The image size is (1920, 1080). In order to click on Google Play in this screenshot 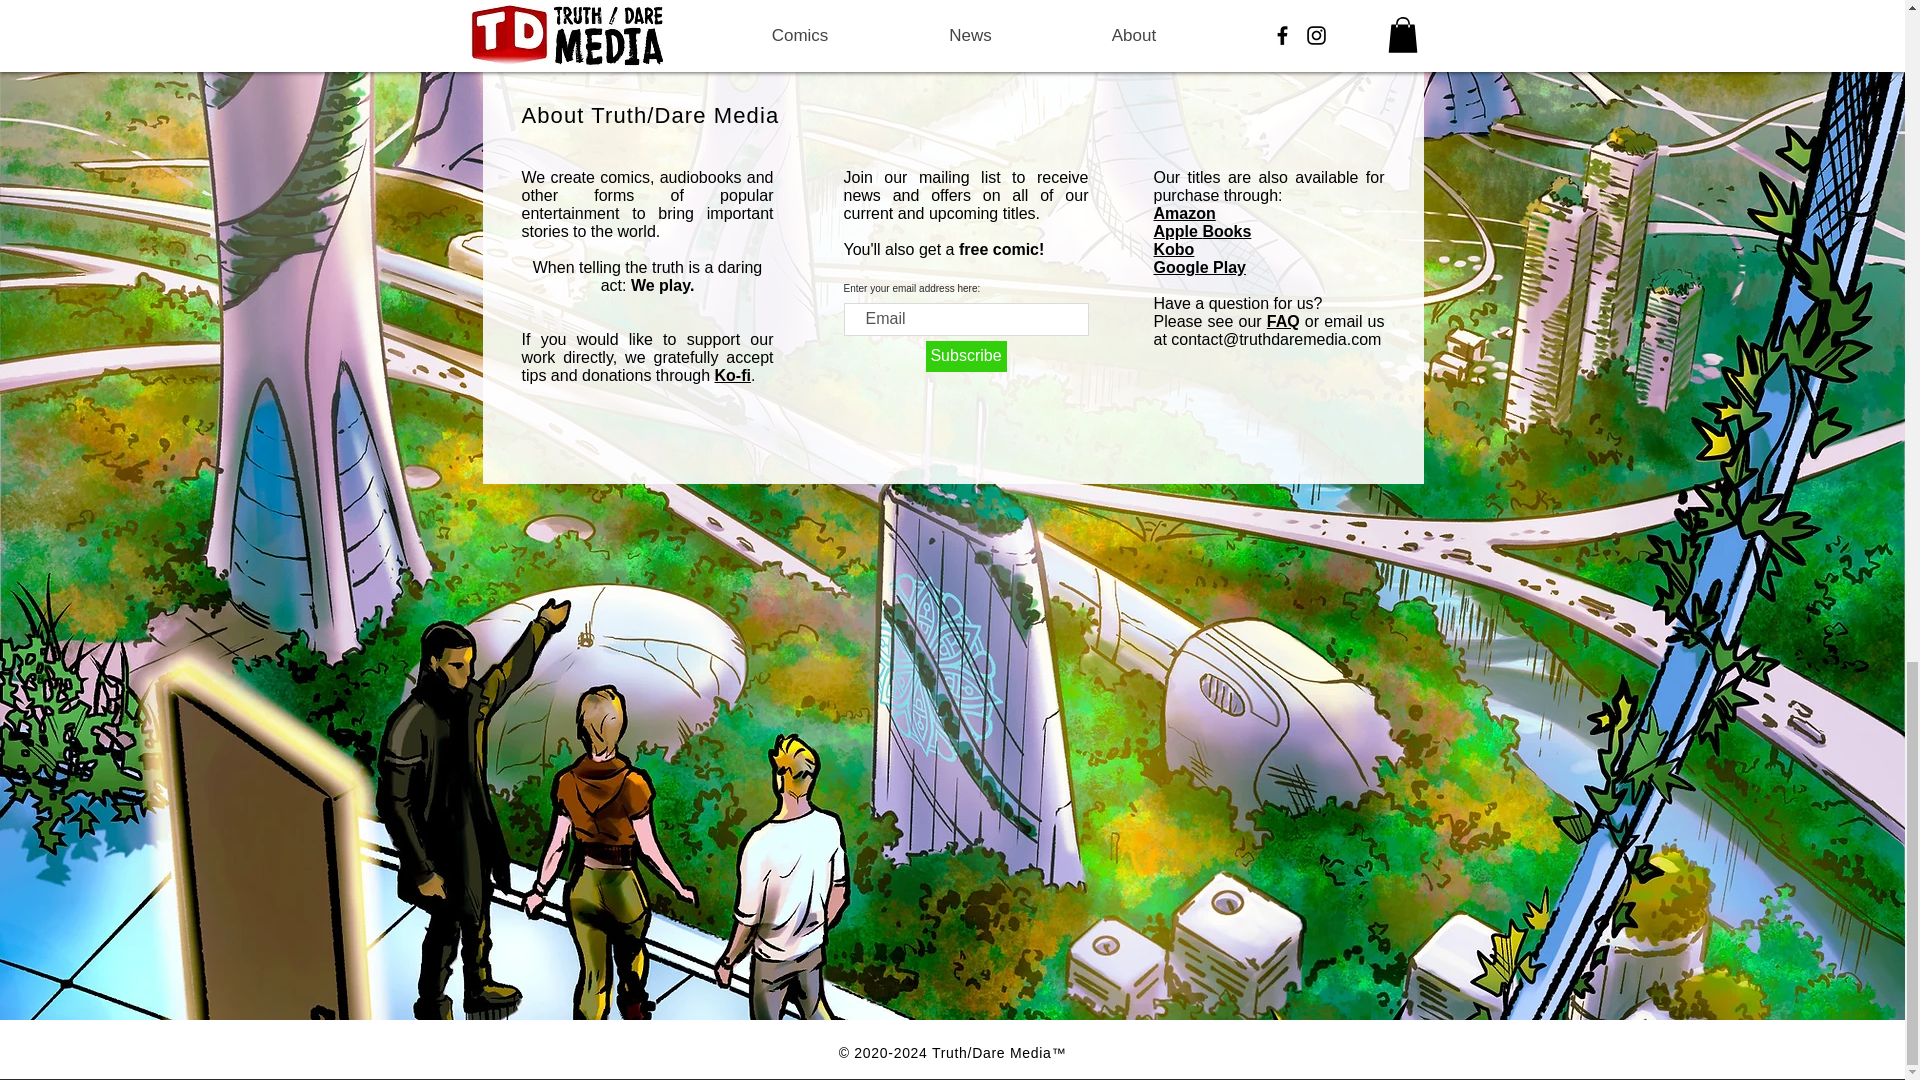, I will do `click(1200, 268)`.